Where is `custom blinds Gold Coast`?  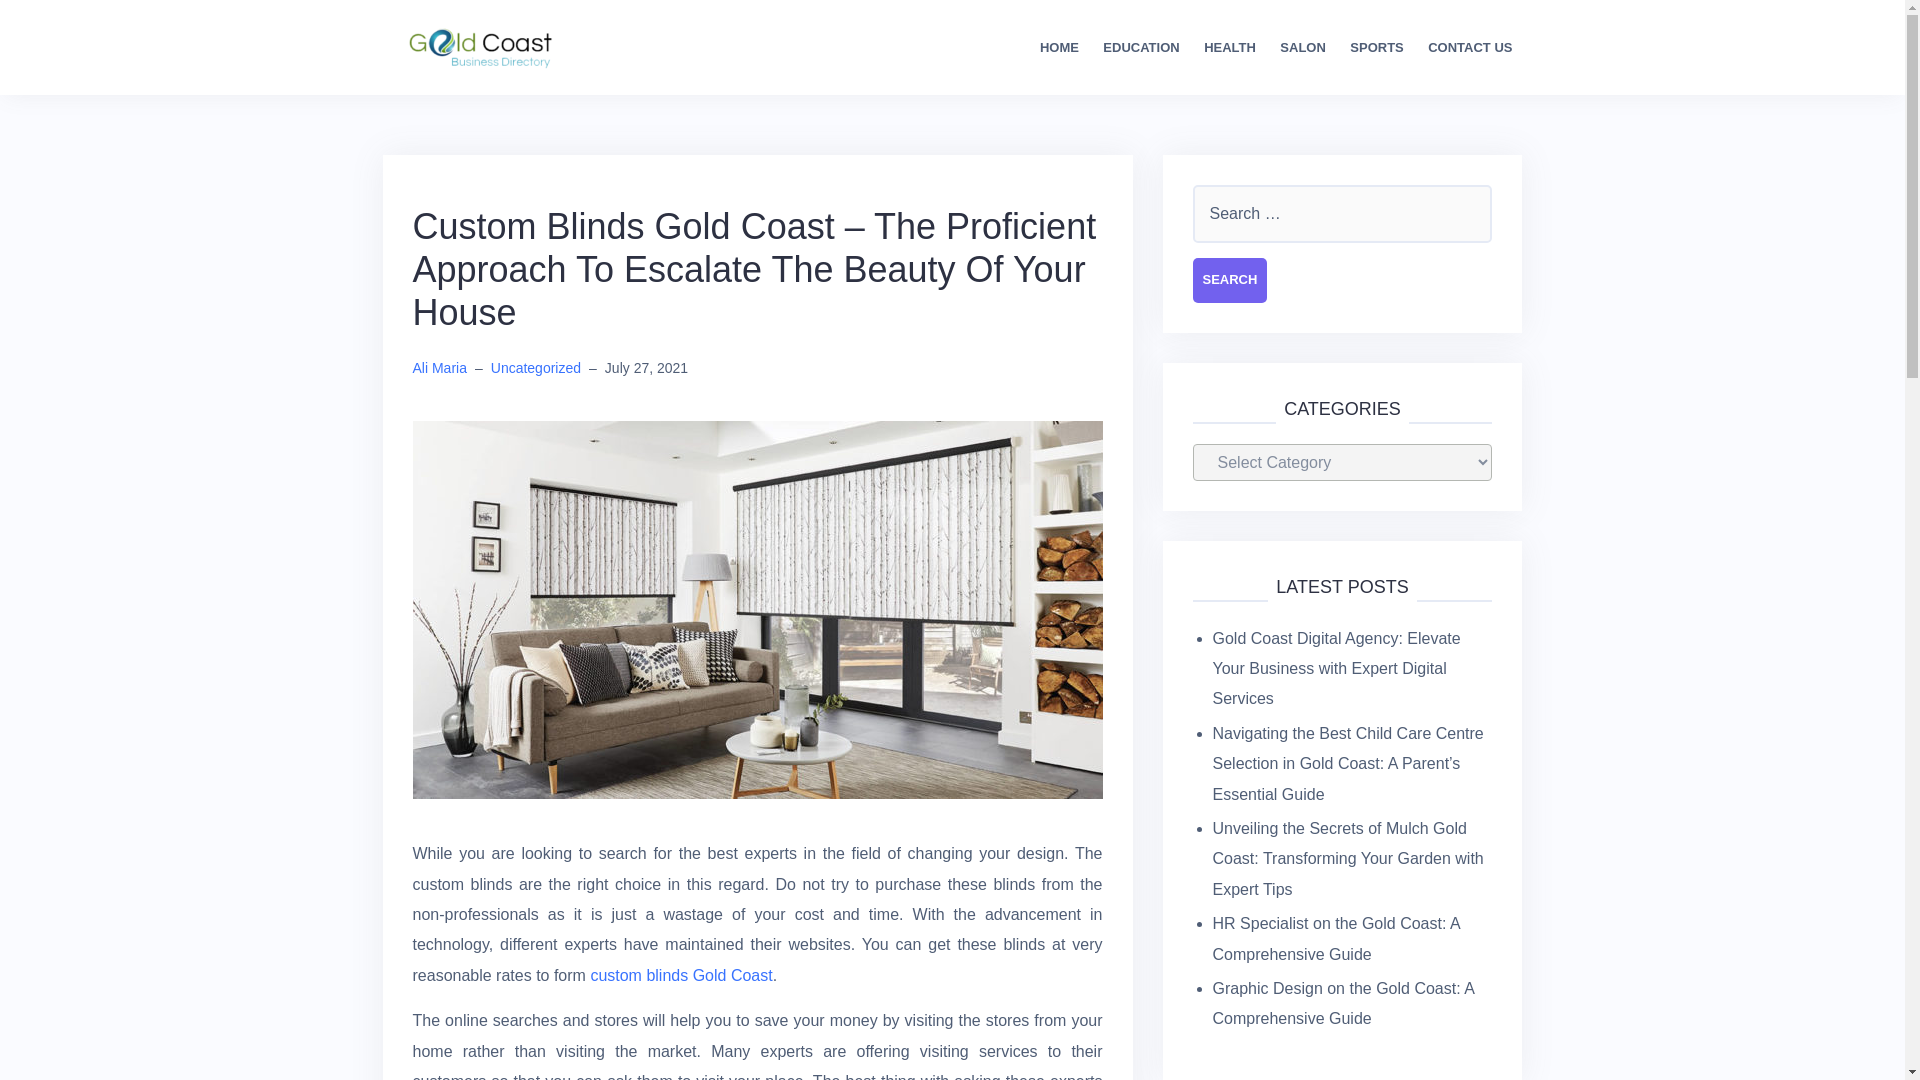
custom blinds Gold Coast is located at coordinates (680, 974).